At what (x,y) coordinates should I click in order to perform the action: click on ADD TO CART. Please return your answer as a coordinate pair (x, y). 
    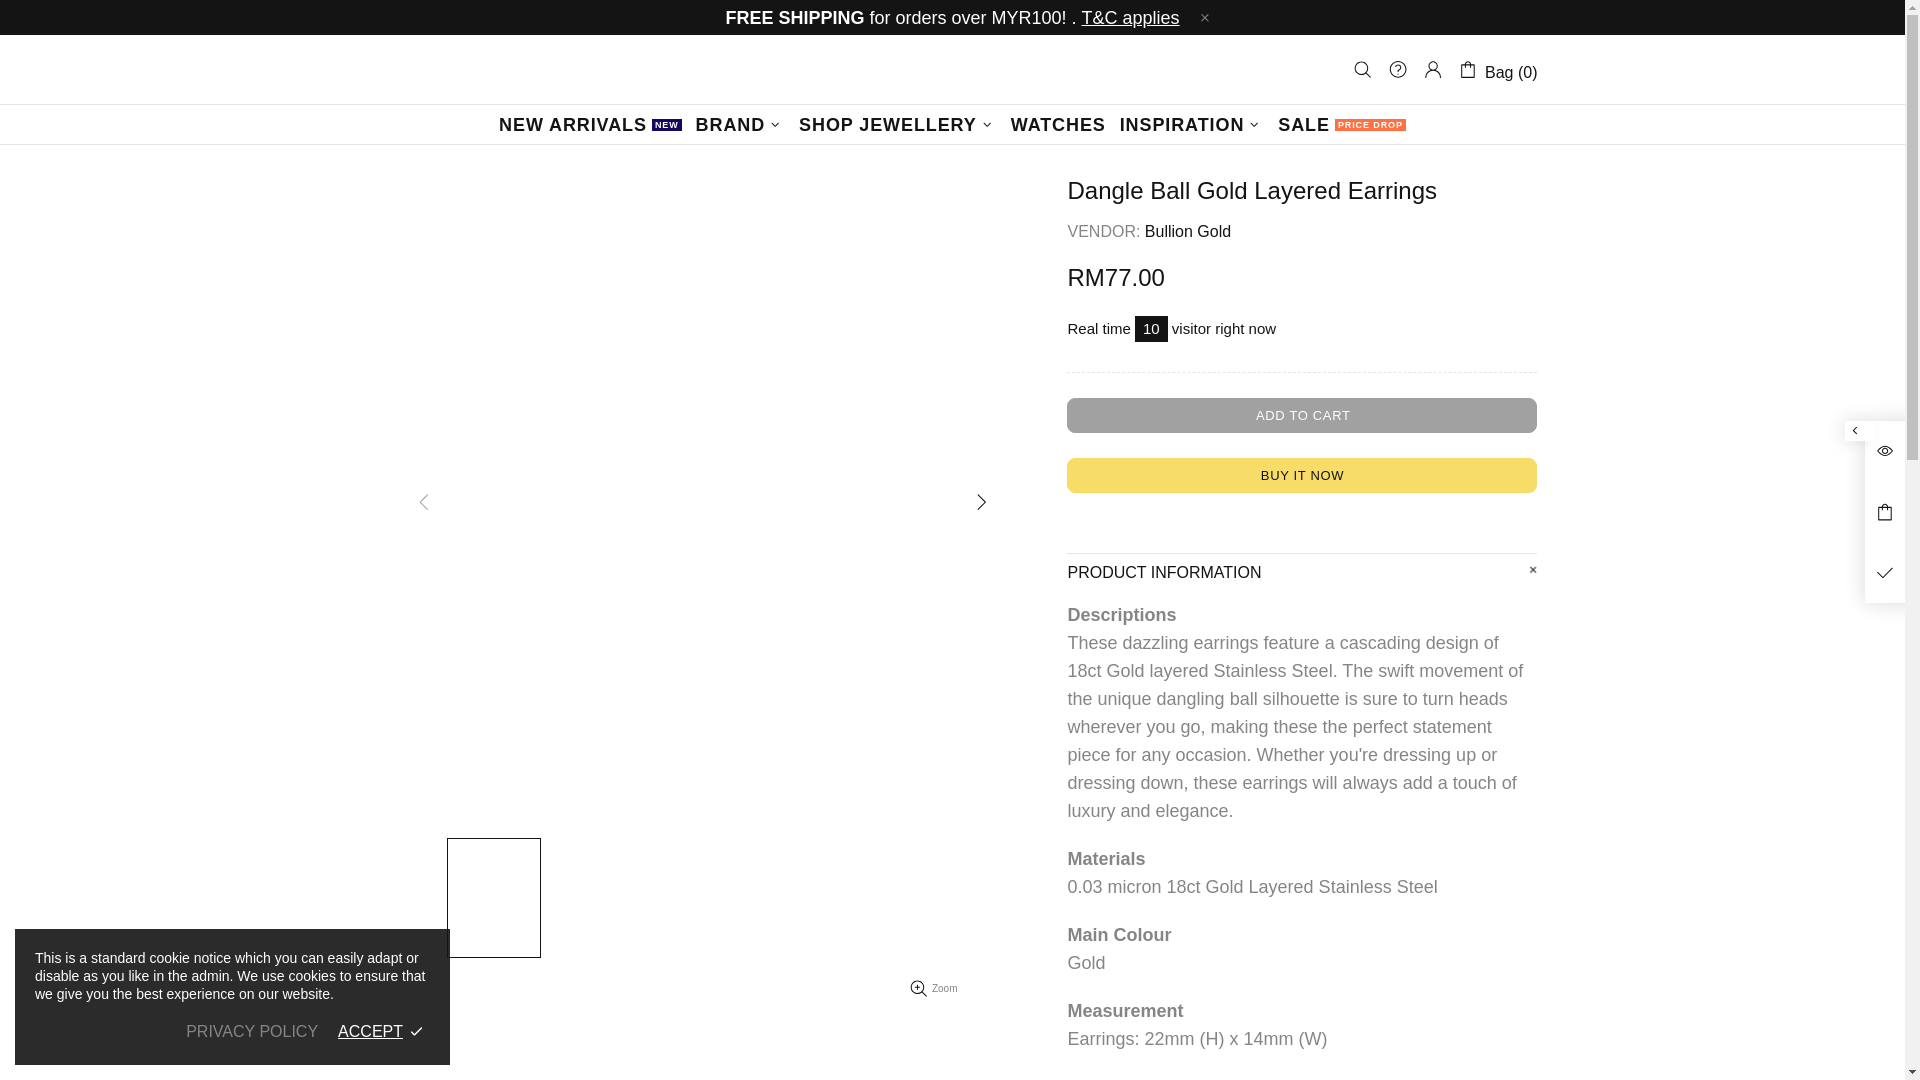
    Looking at the image, I should click on (1302, 416).